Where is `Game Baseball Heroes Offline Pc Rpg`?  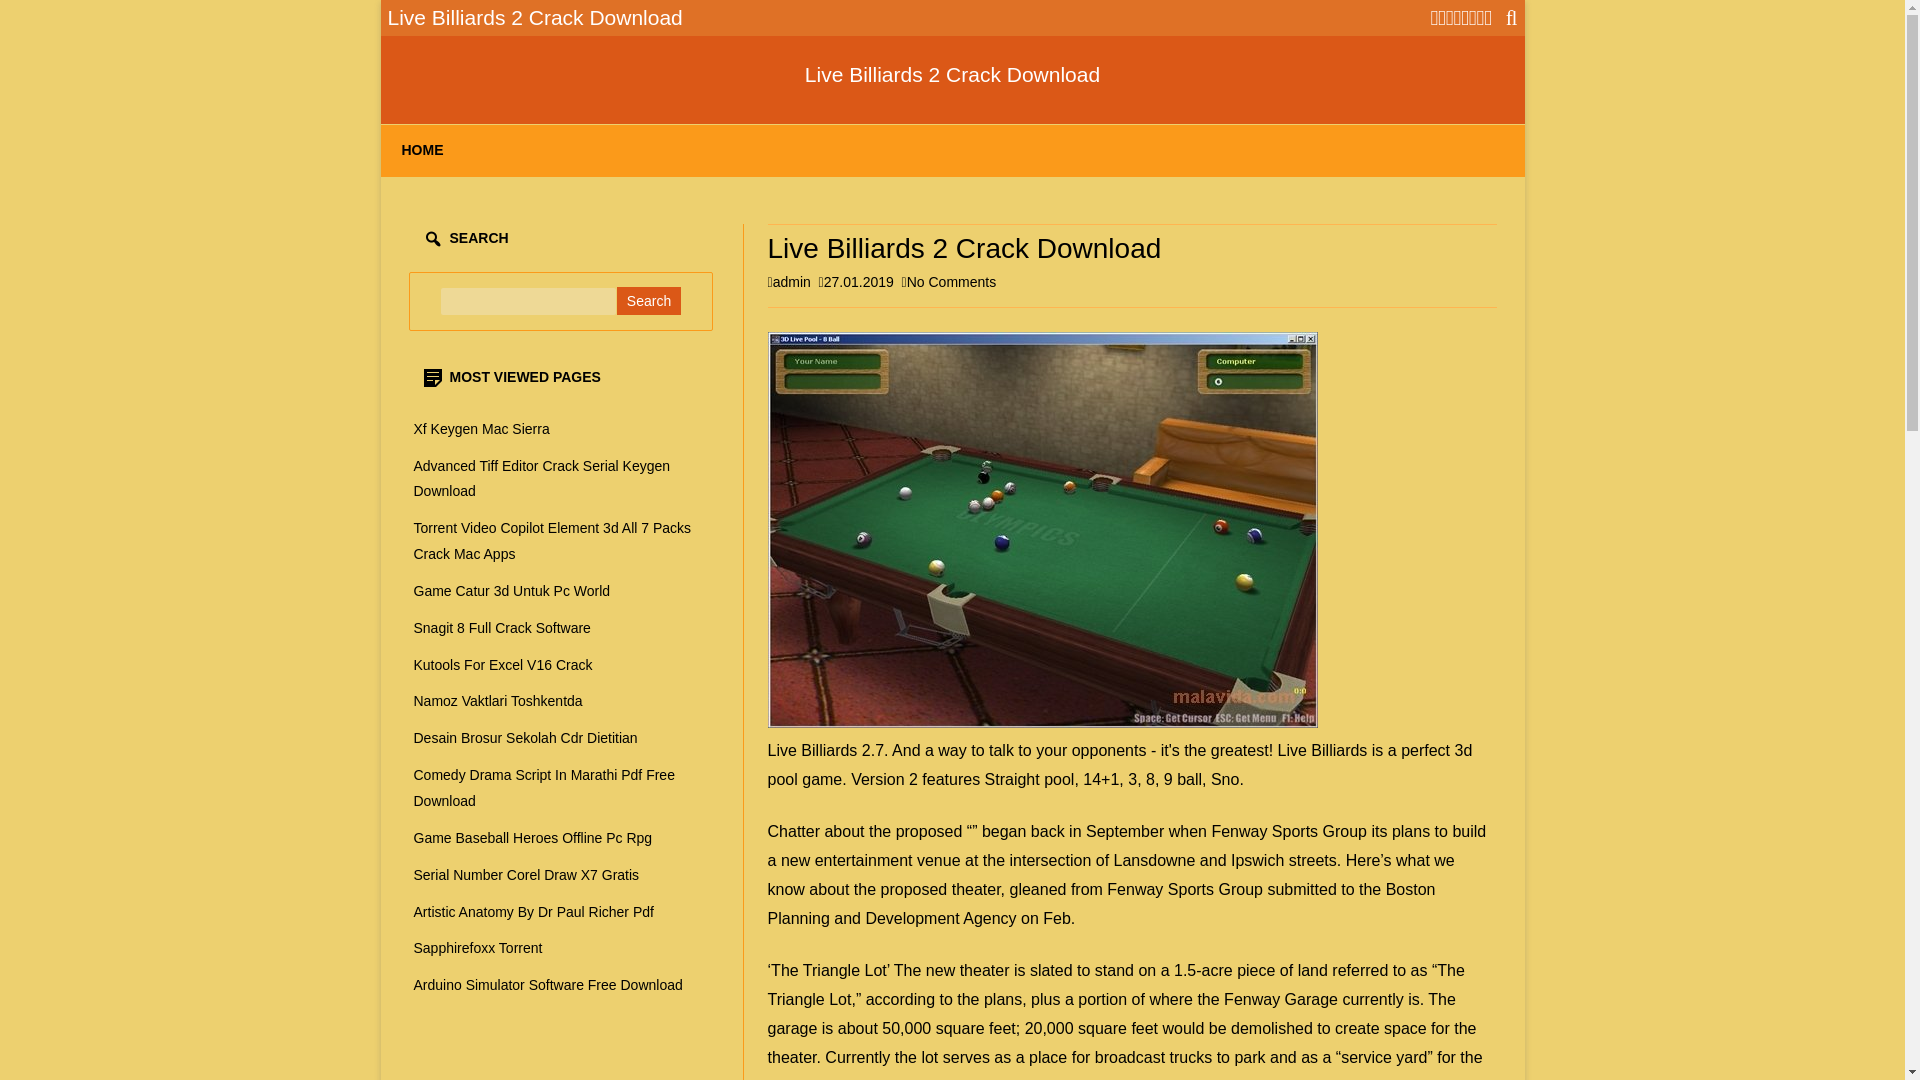
Game Baseball Heroes Offline Pc Rpg is located at coordinates (533, 838).